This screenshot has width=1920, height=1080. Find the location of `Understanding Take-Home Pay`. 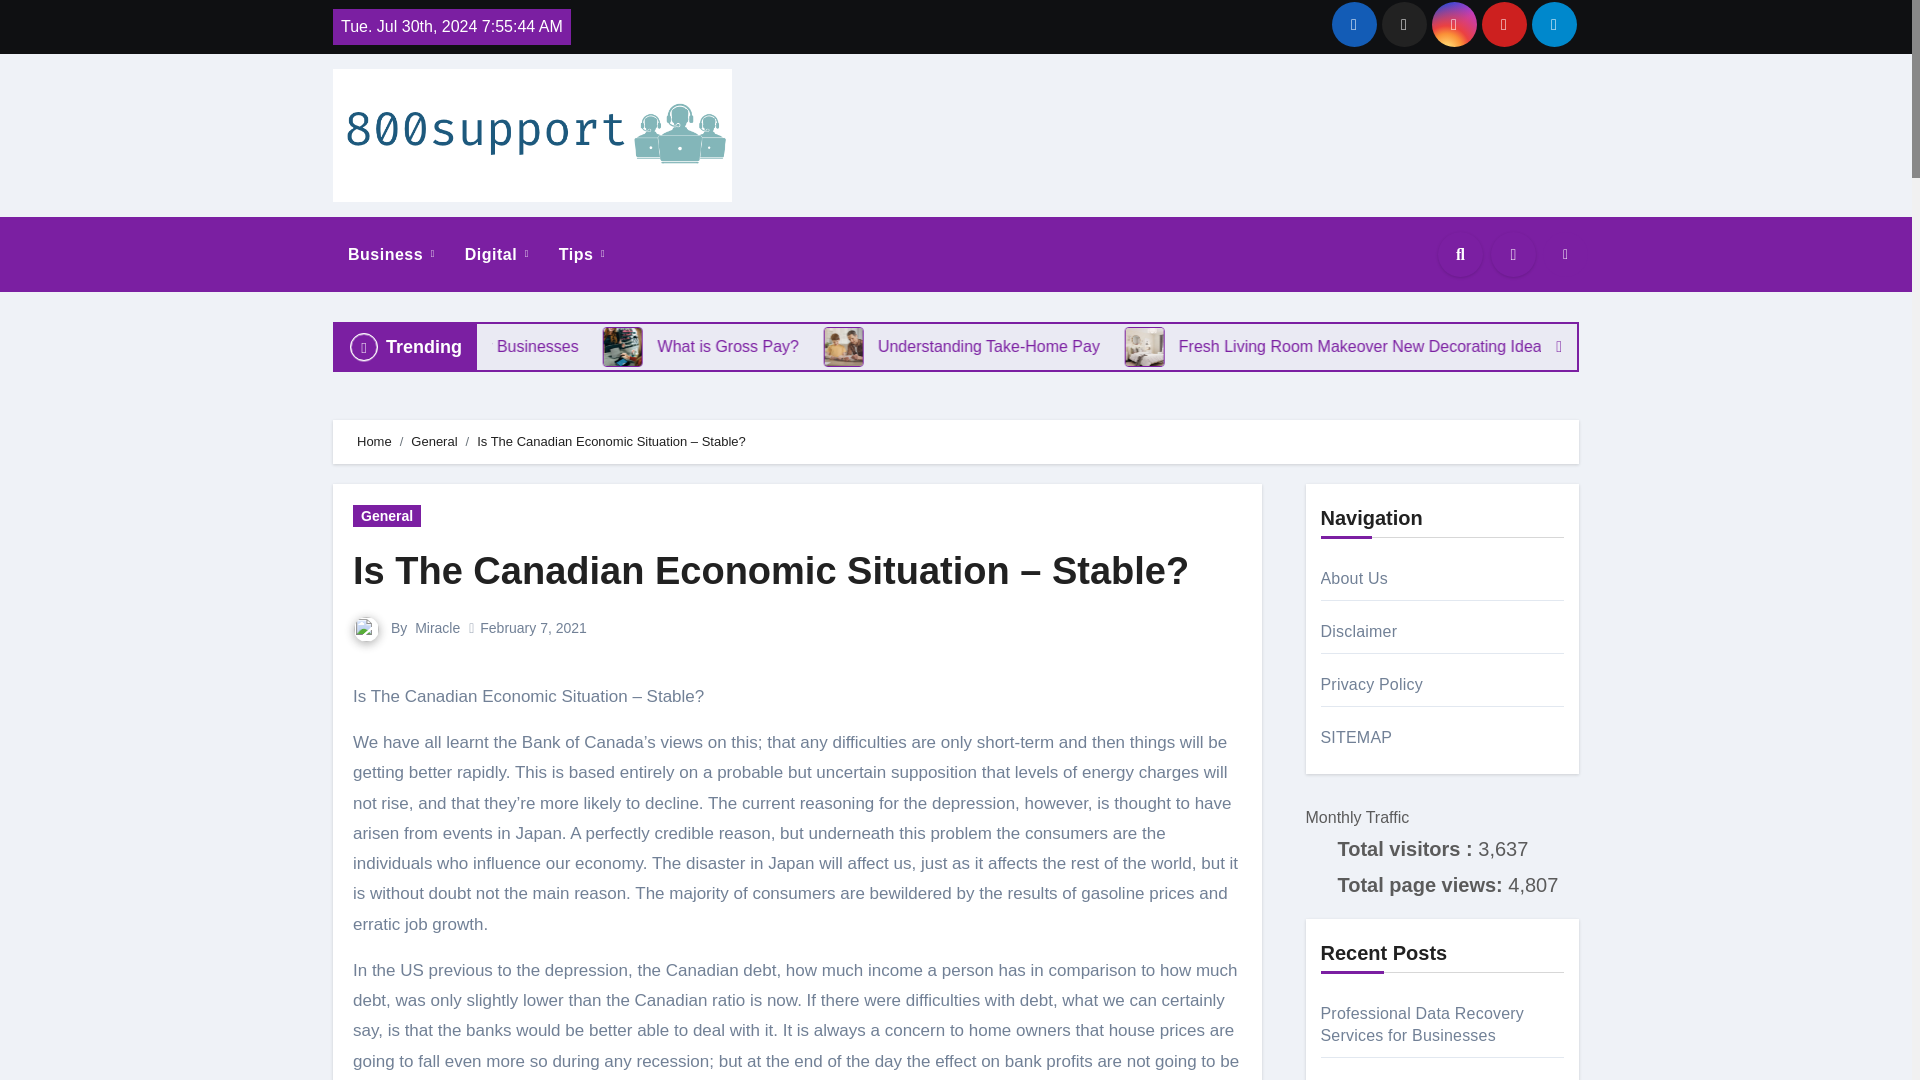

Understanding Take-Home Pay is located at coordinates (1054, 346).